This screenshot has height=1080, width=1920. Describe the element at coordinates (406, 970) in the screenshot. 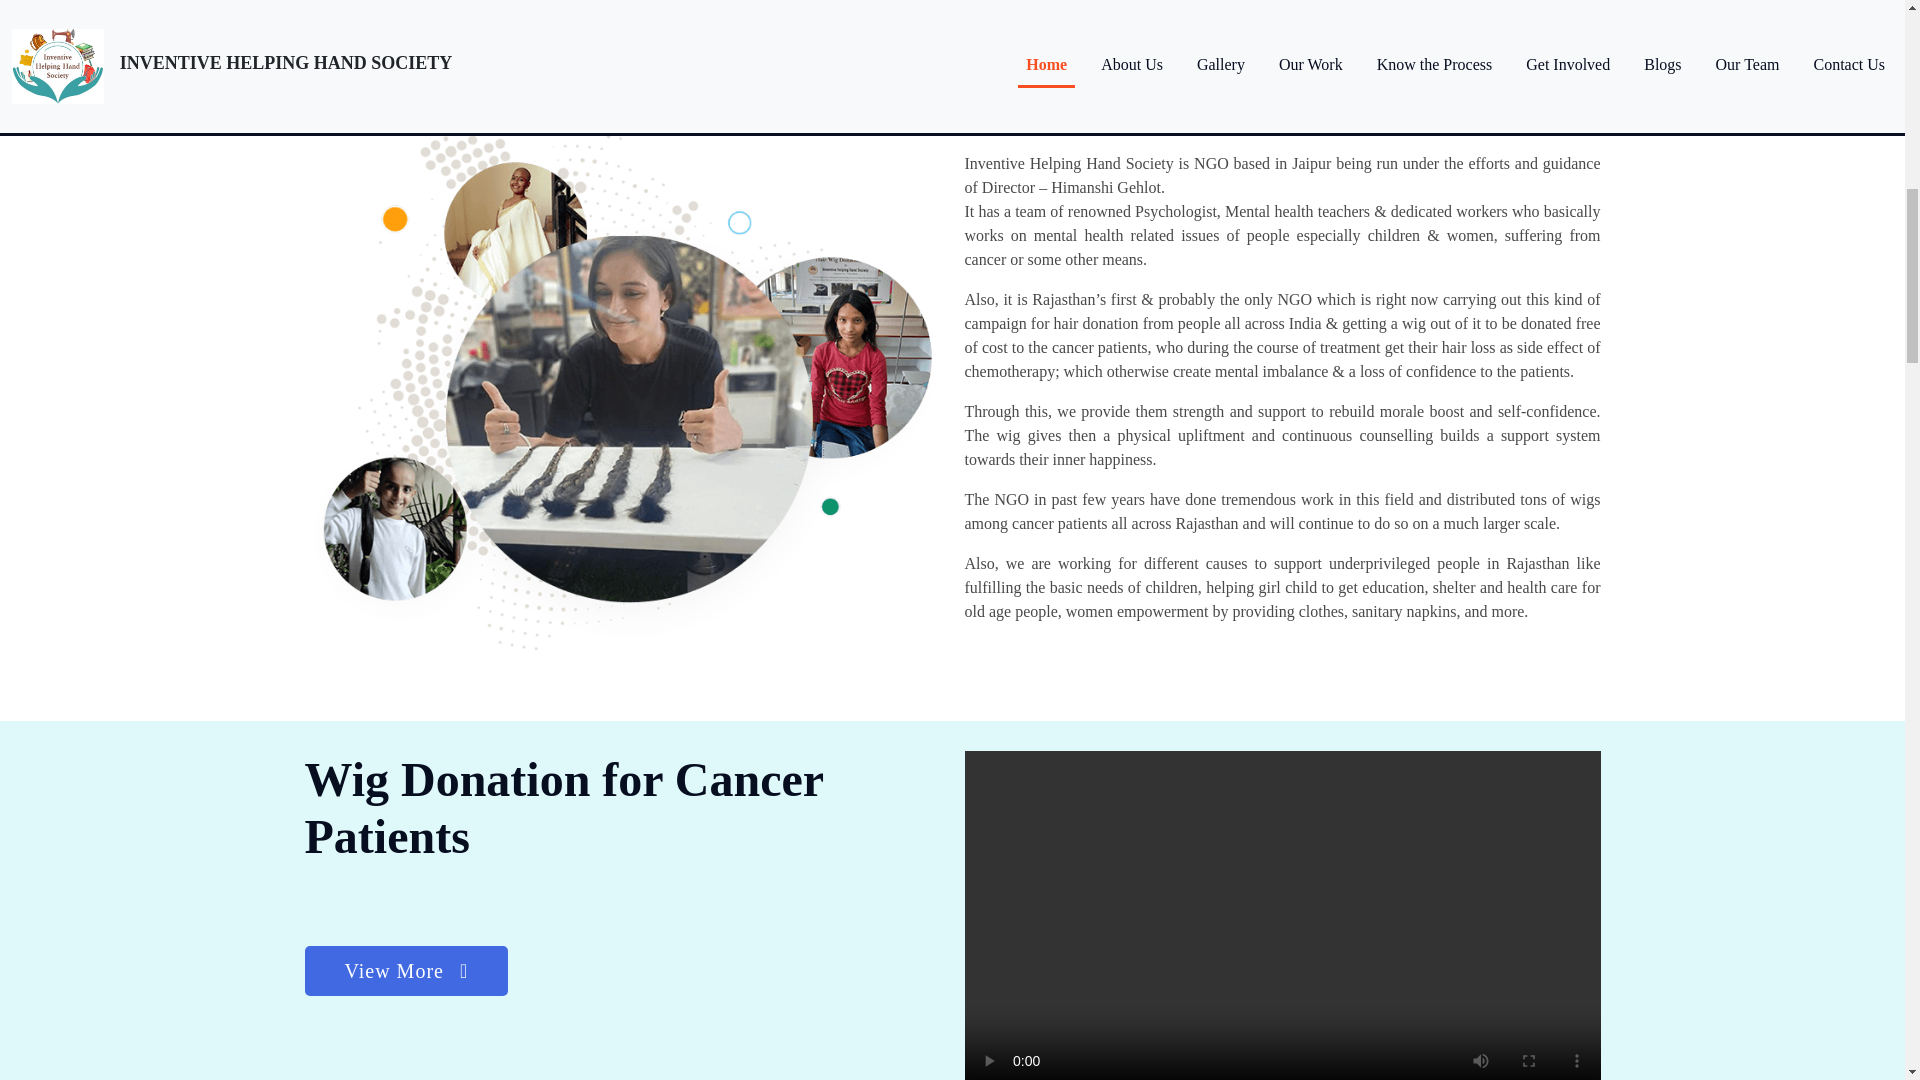

I see `View More` at that location.